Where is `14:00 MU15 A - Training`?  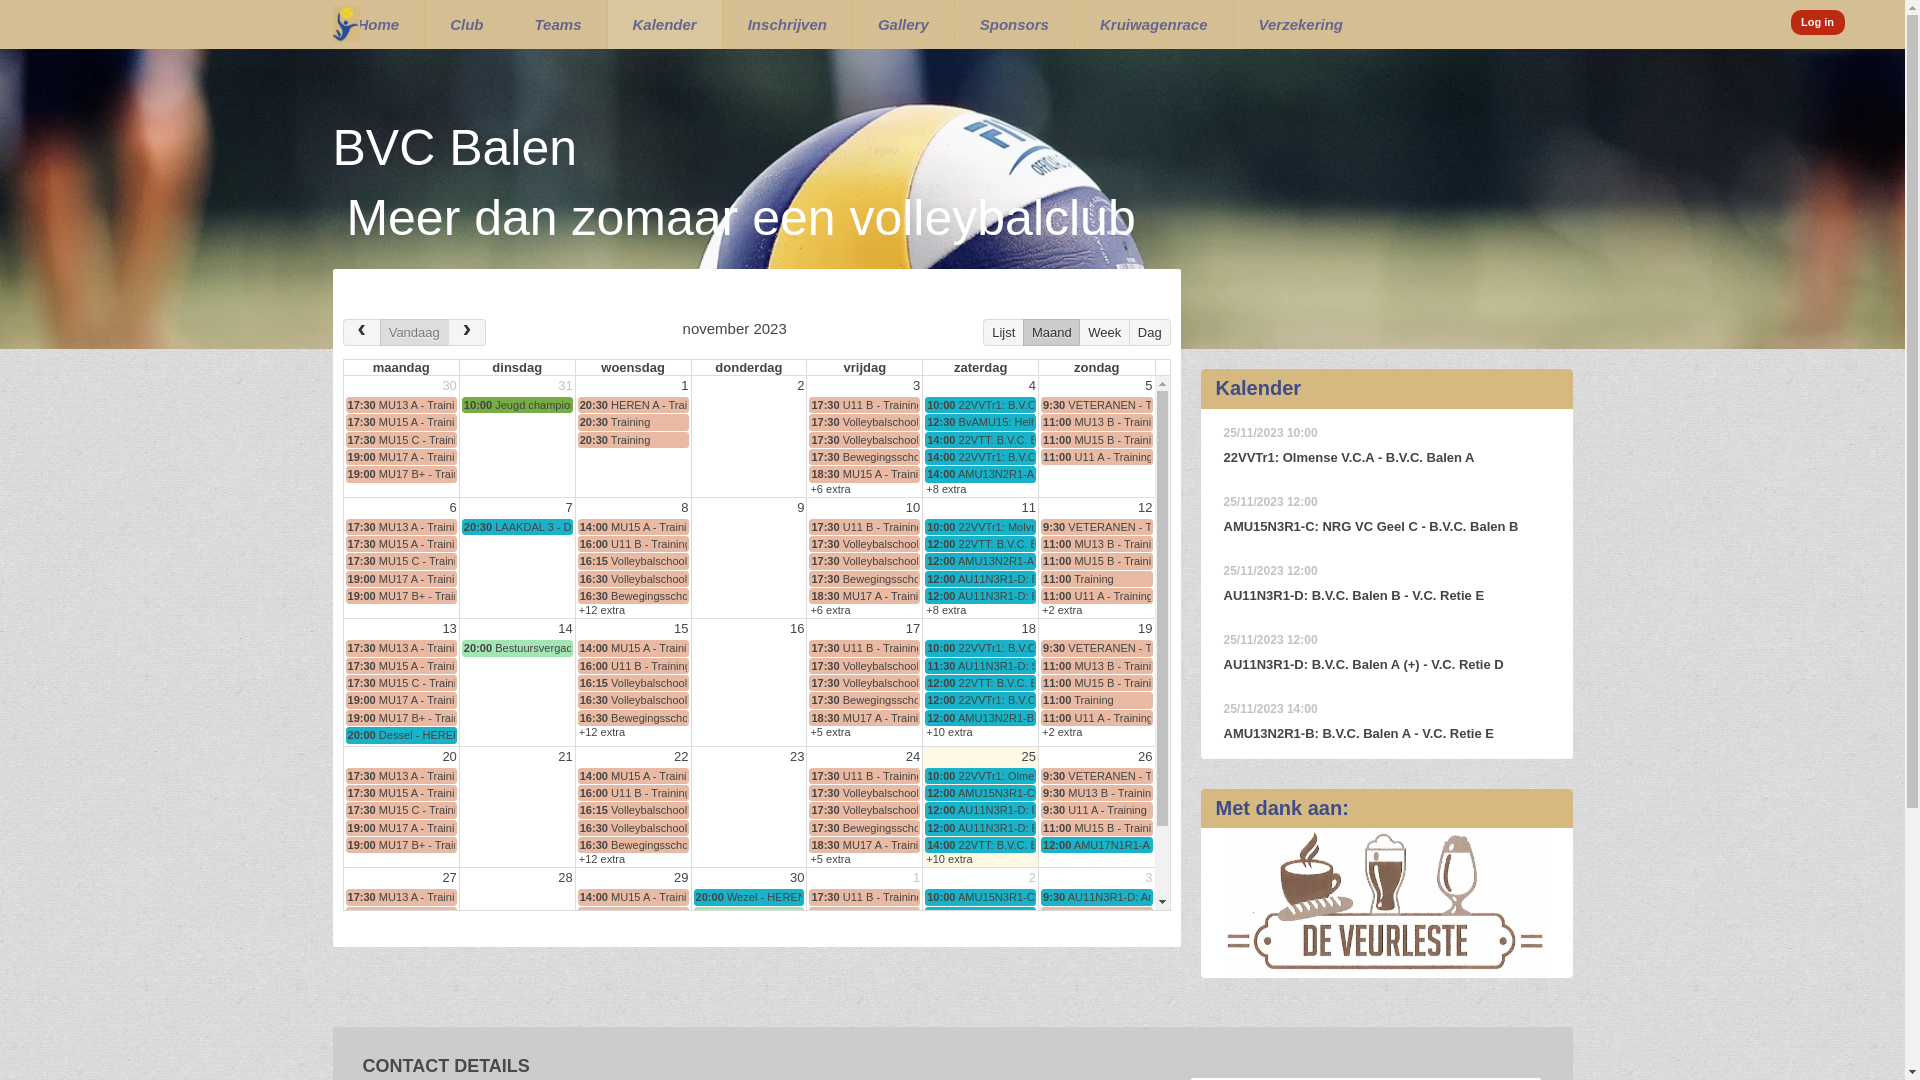 14:00 MU15 A - Training is located at coordinates (634, 776).